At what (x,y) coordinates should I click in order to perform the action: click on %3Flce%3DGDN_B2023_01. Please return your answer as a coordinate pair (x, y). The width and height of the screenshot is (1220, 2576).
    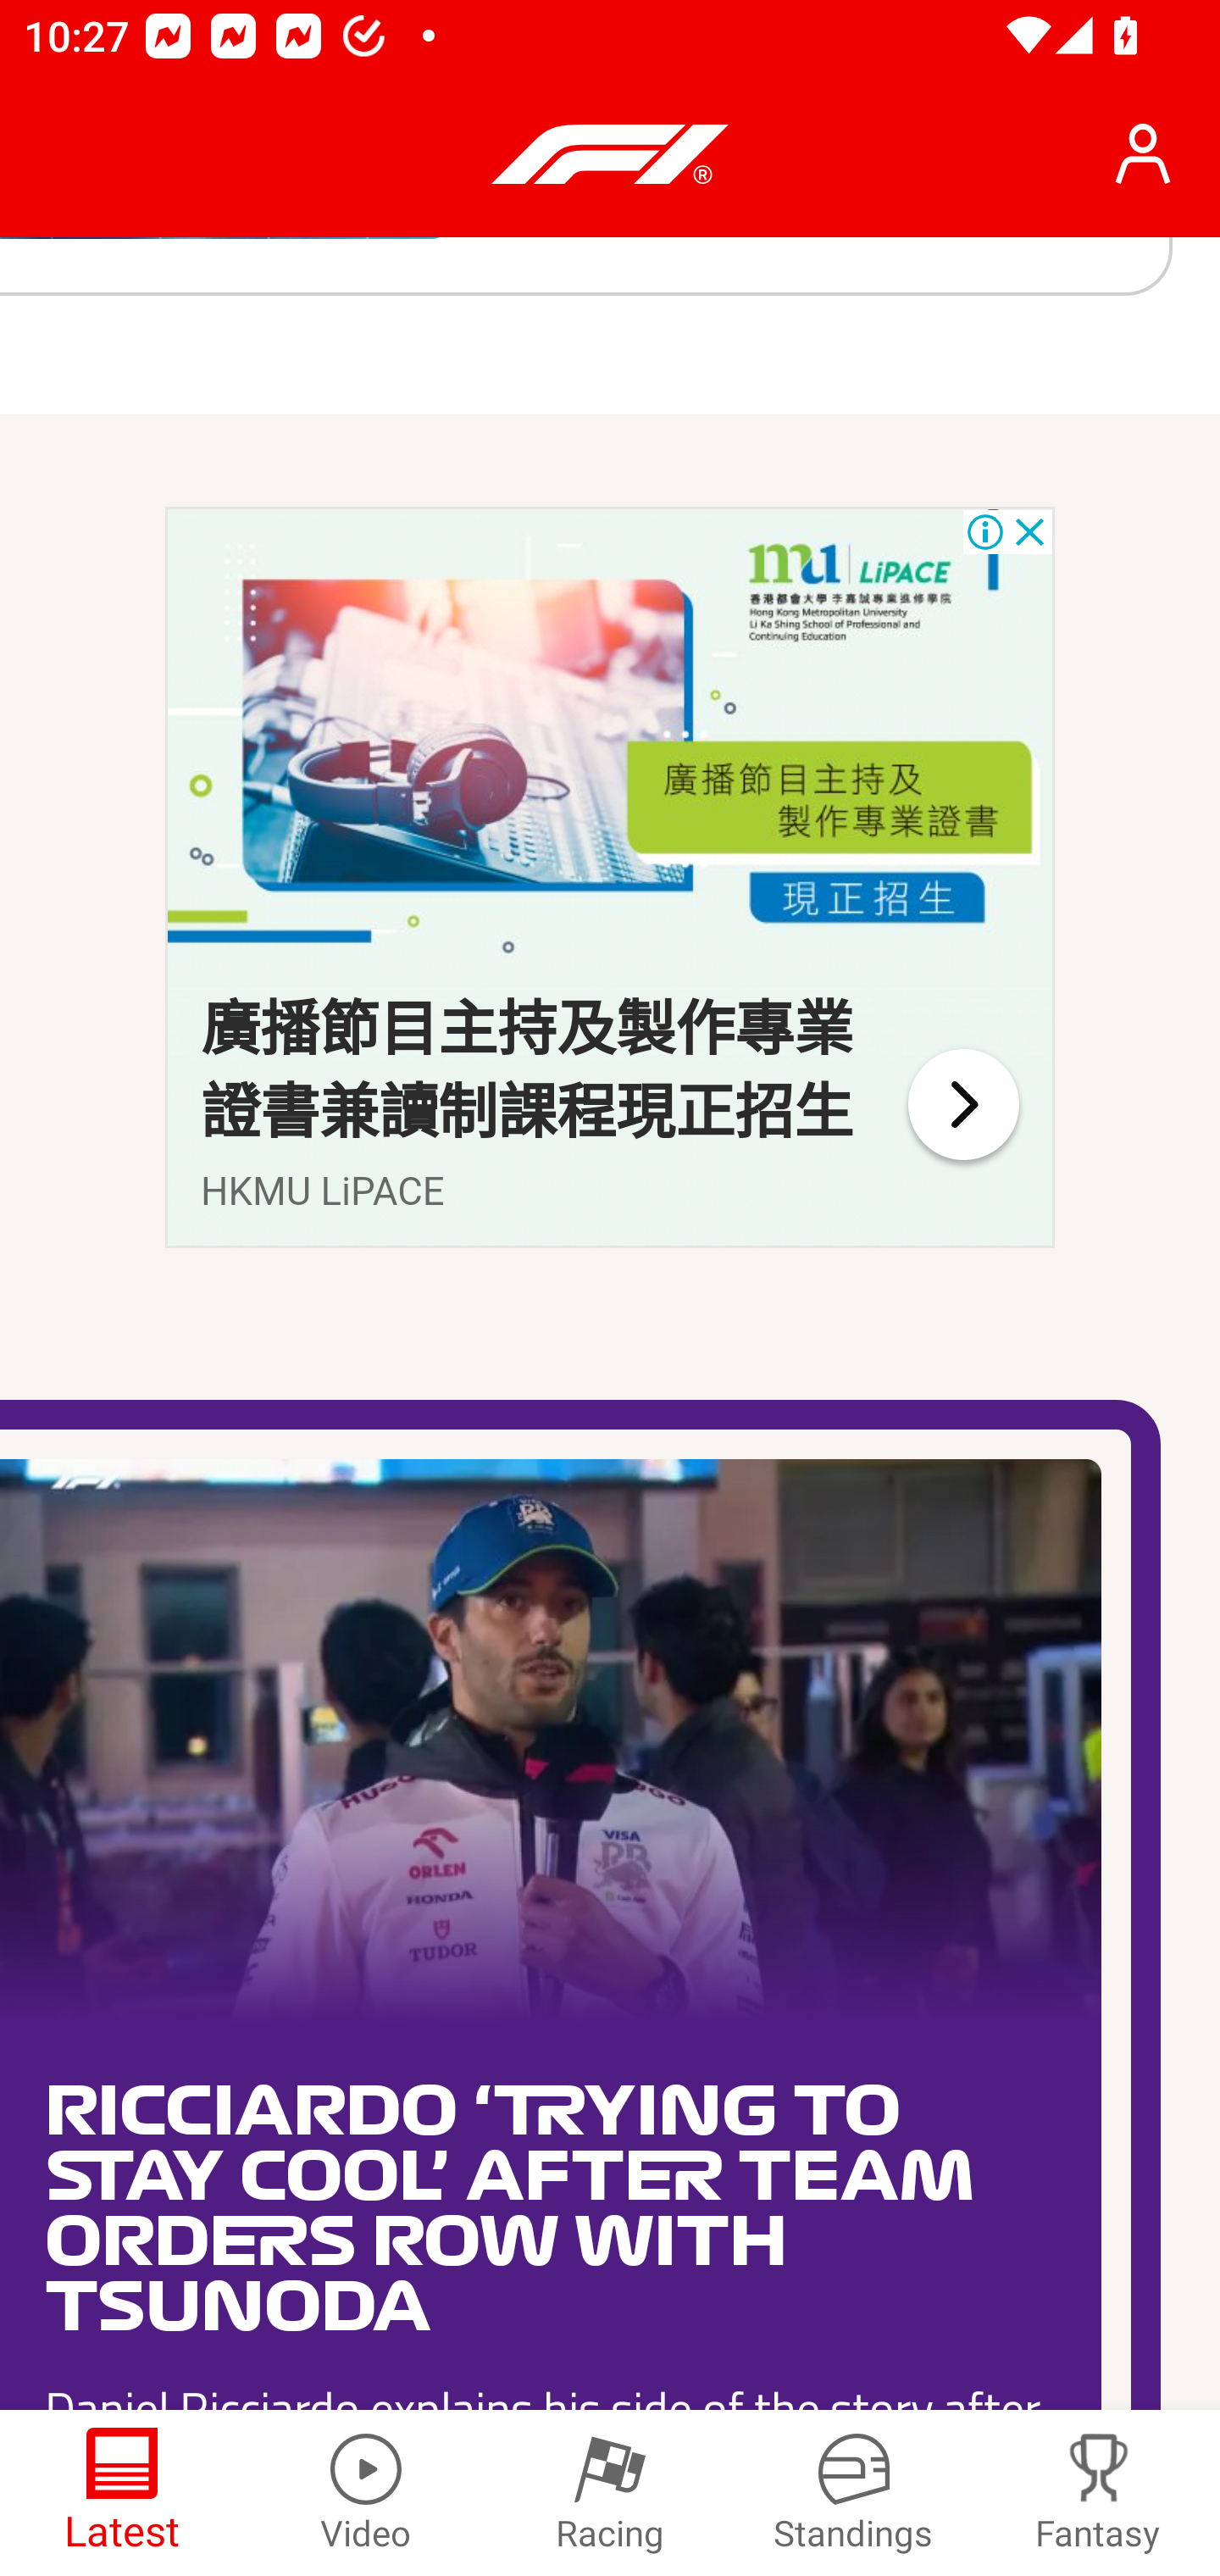
    Looking at the image, I should click on (962, 1103).